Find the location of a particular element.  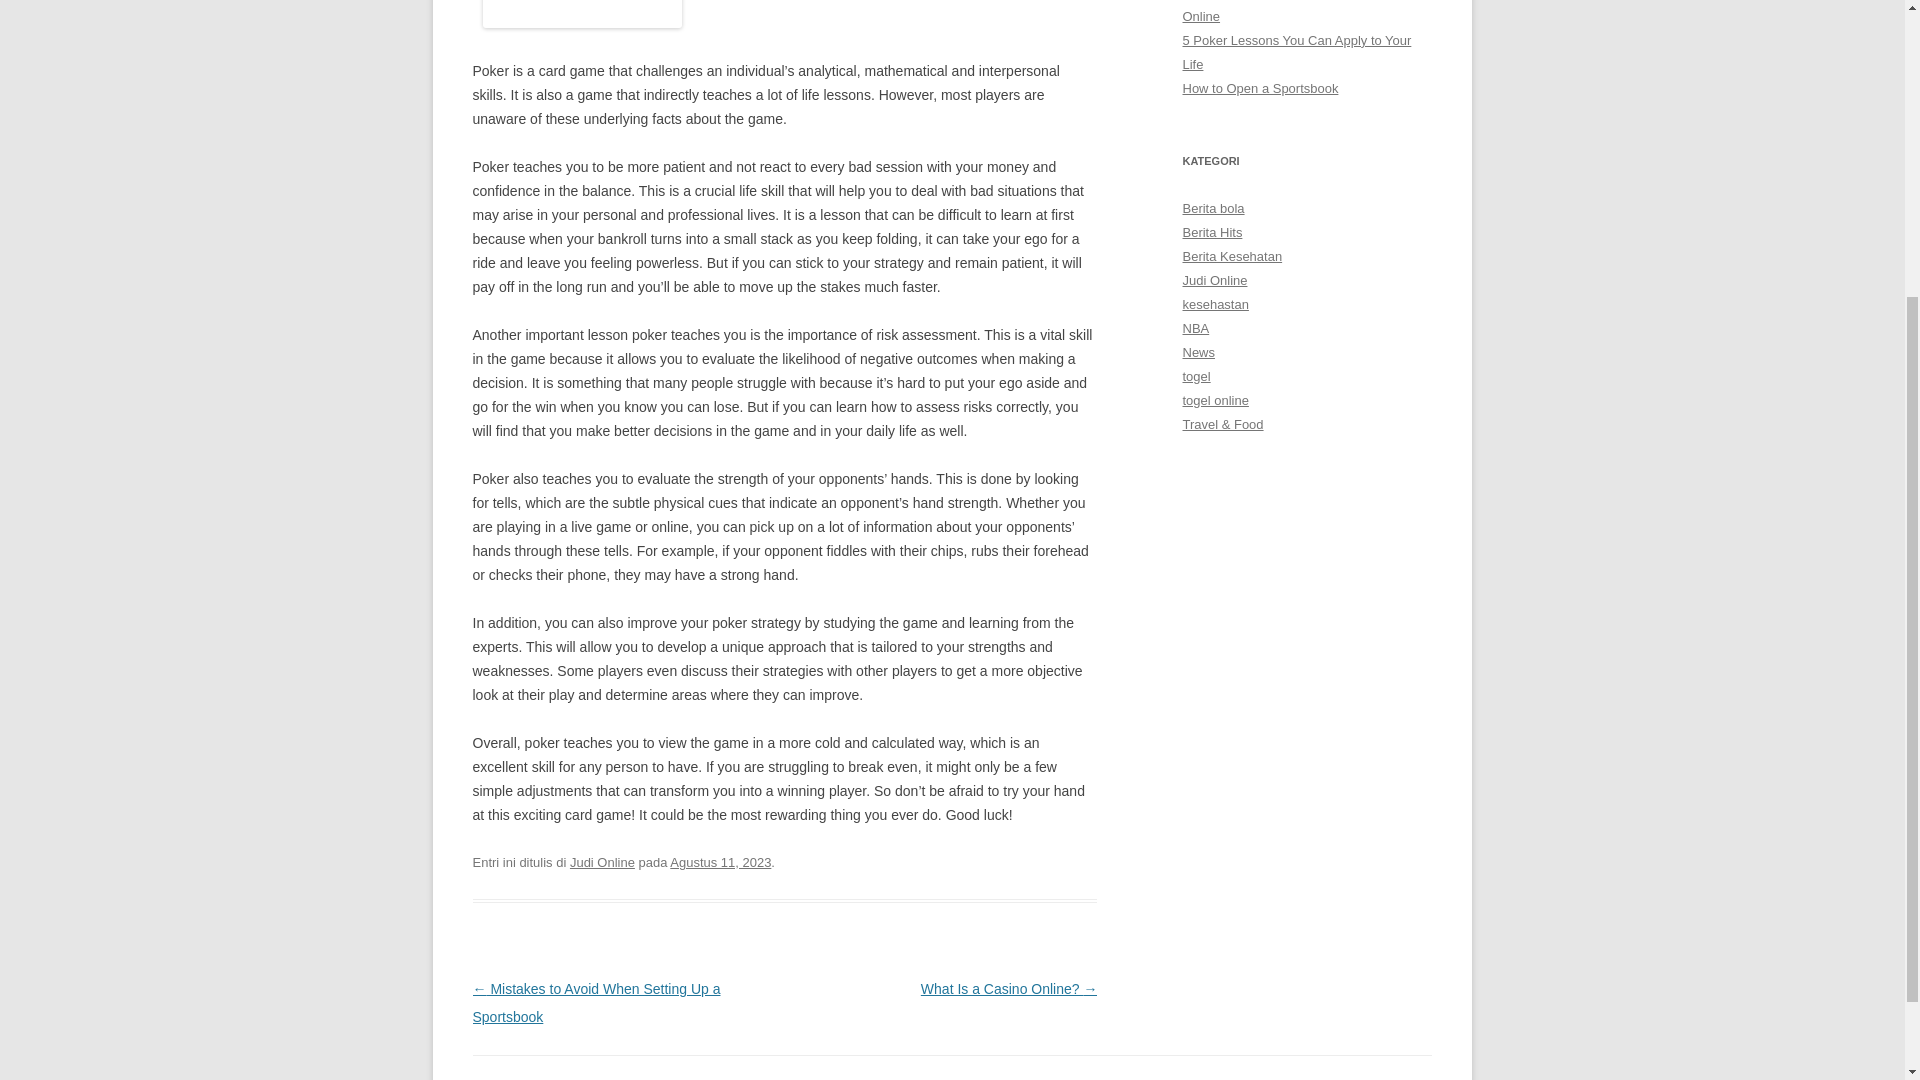

NBA is located at coordinates (1196, 328).